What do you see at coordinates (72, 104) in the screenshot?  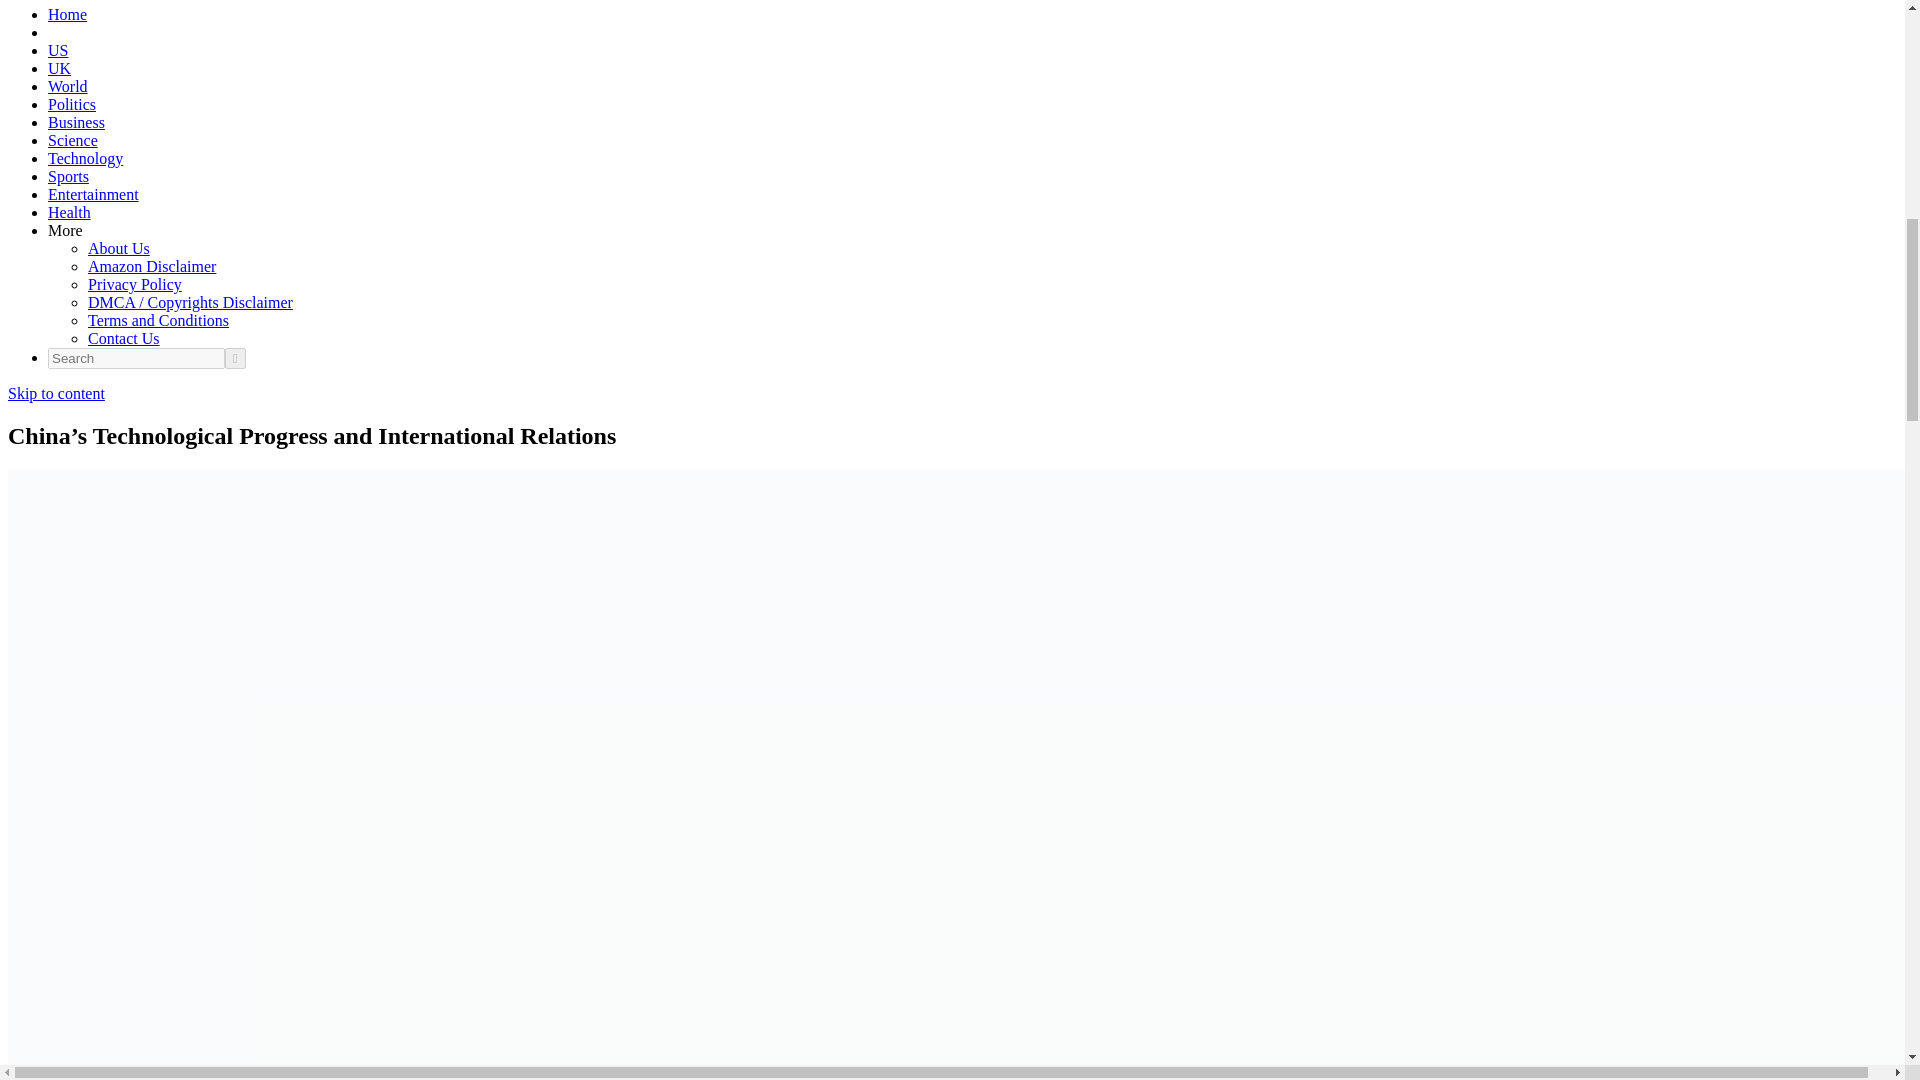 I see `Politics` at bounding box center [72, 104].